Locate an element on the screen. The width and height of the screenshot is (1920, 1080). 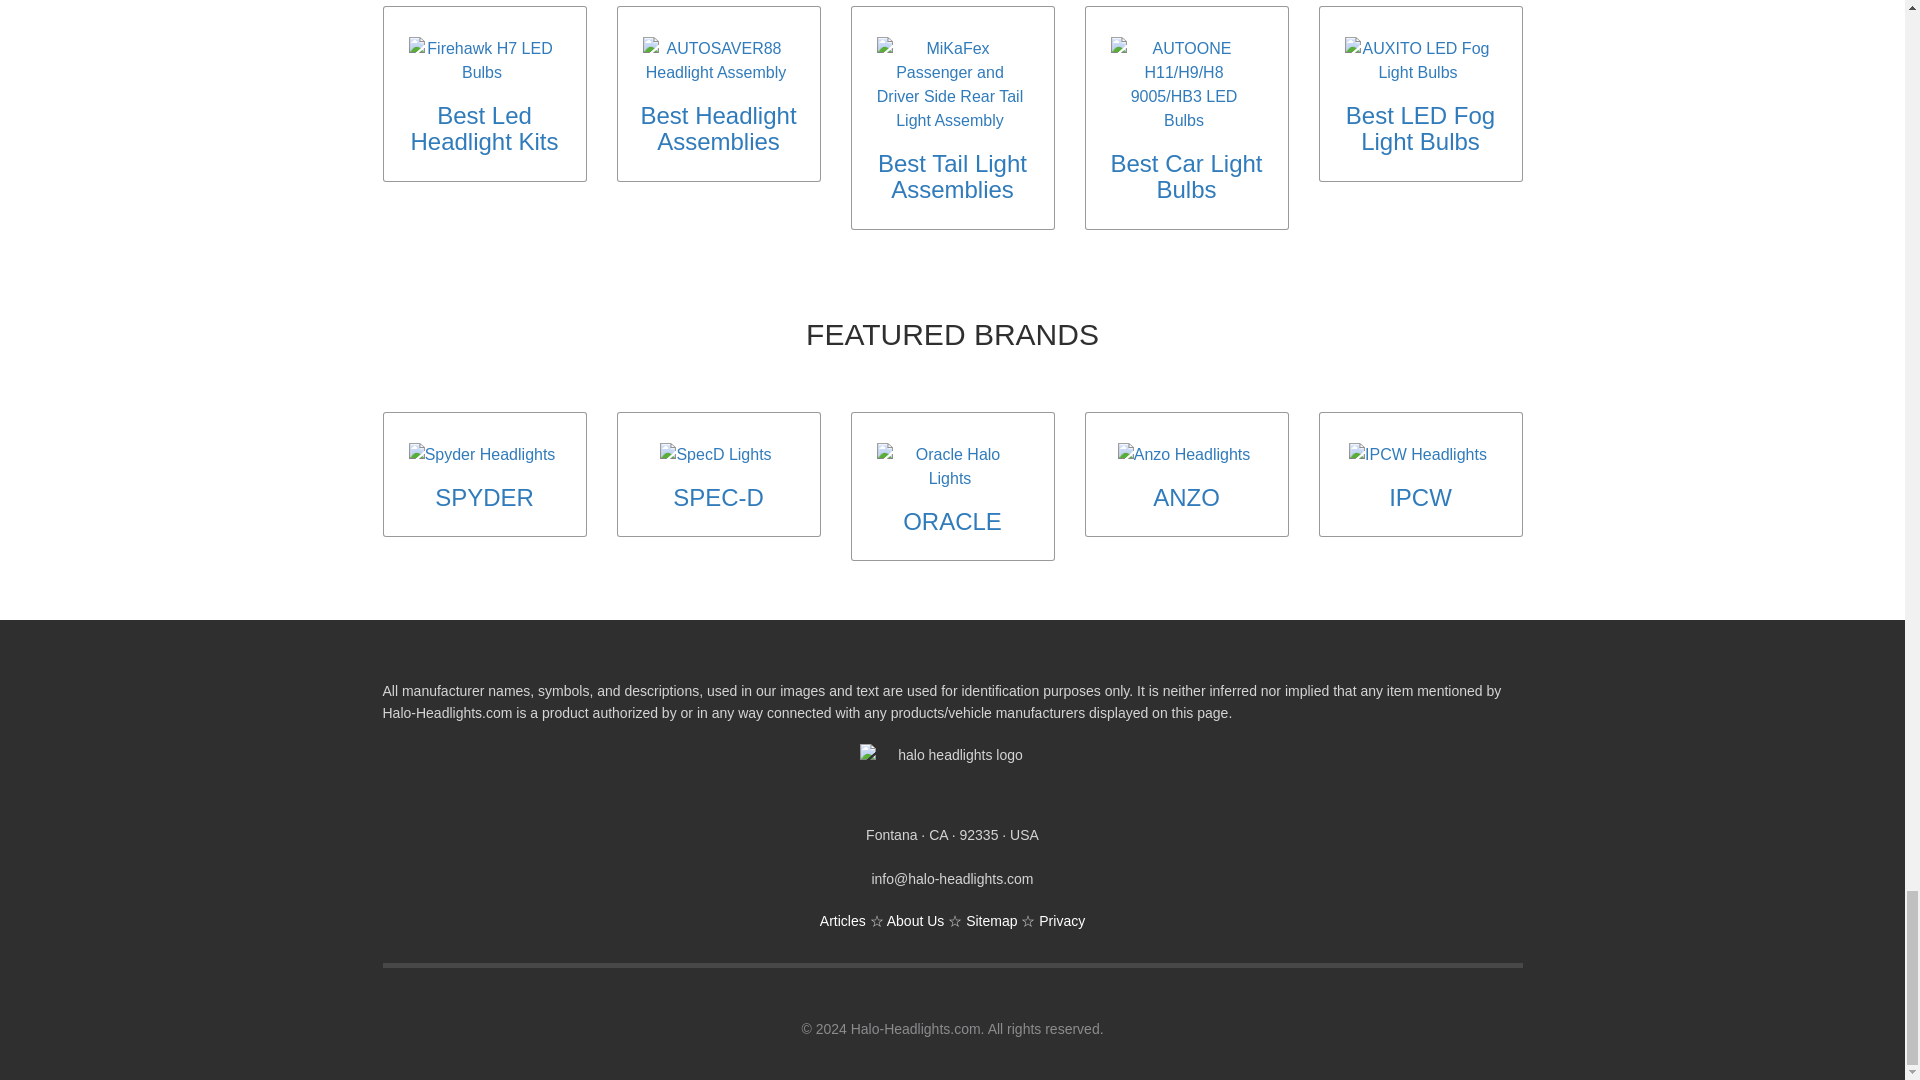
Oracle Halo Lights is located at coordinates (949, 466).